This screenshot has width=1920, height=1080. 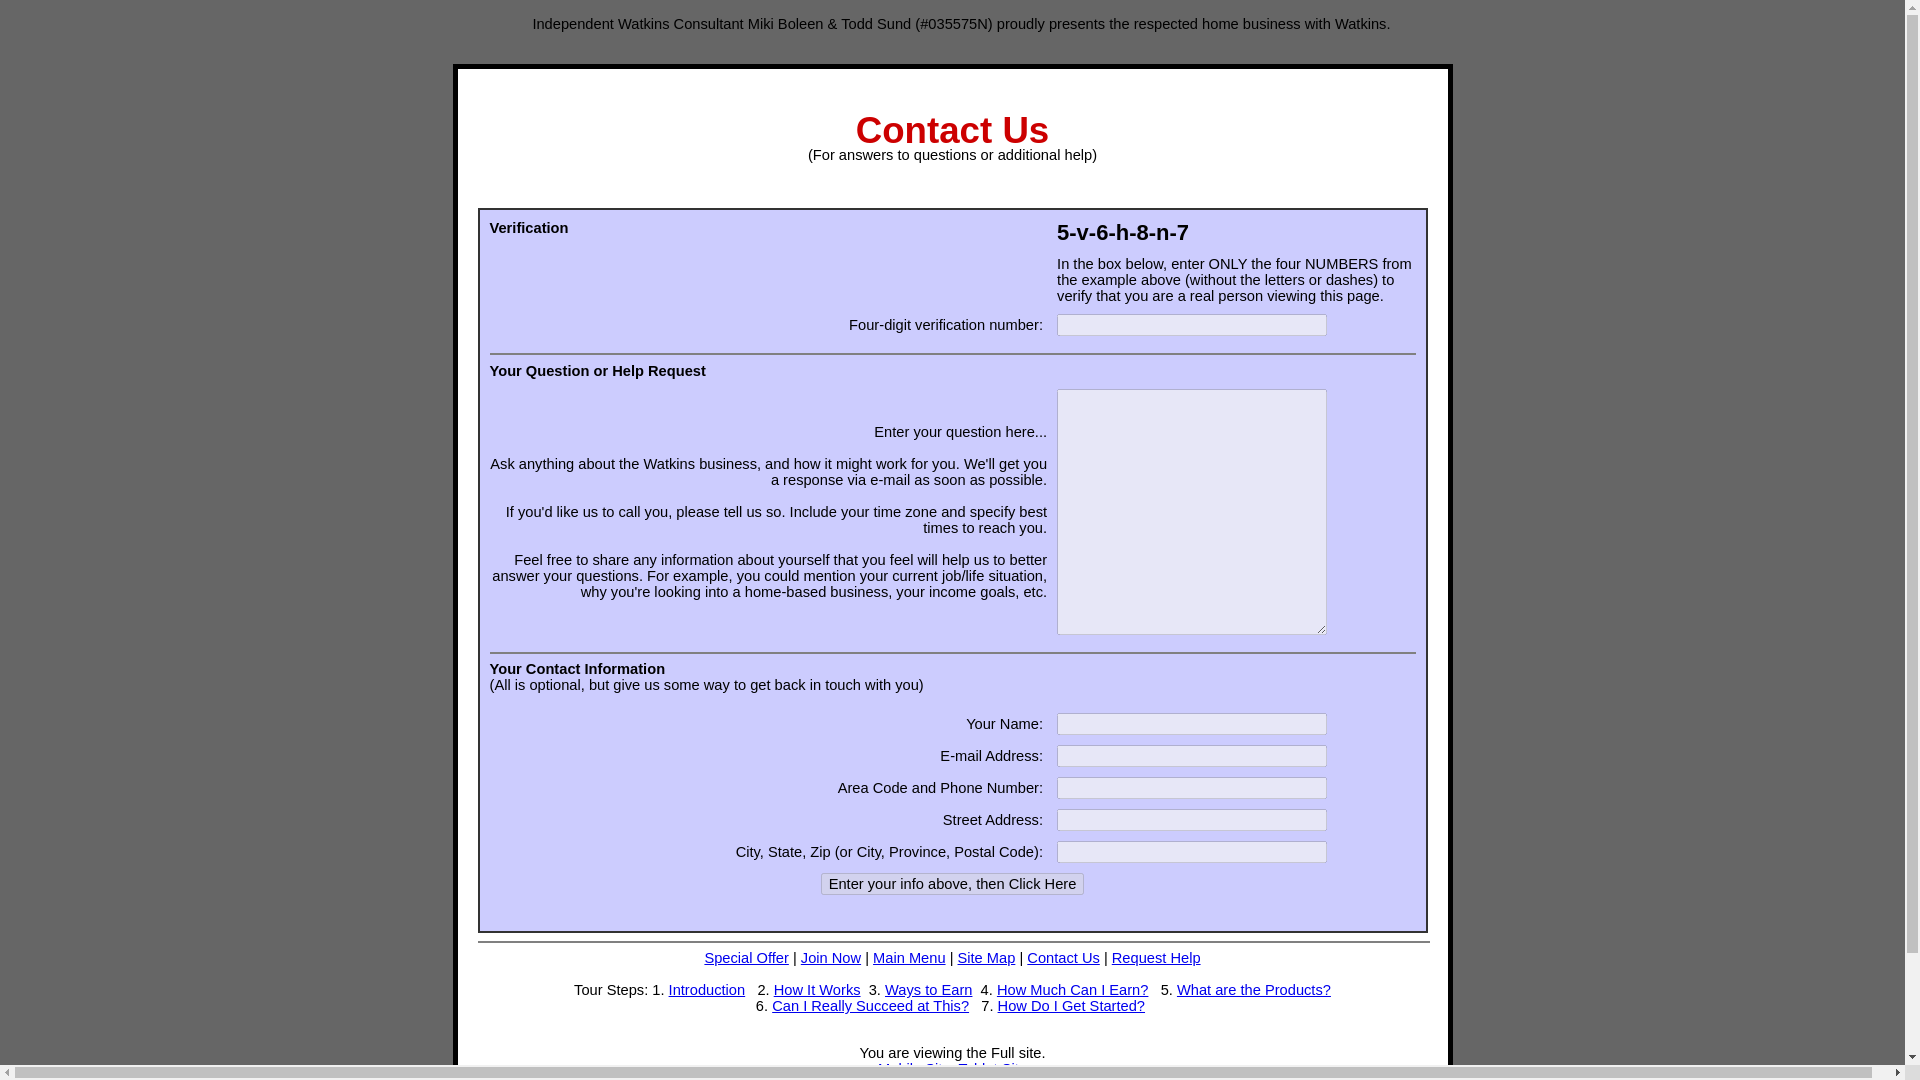 What do you see at coordinates (1064, 958) in the screenshot?
I see `Contact Us` at bounding box center [1064, 958].